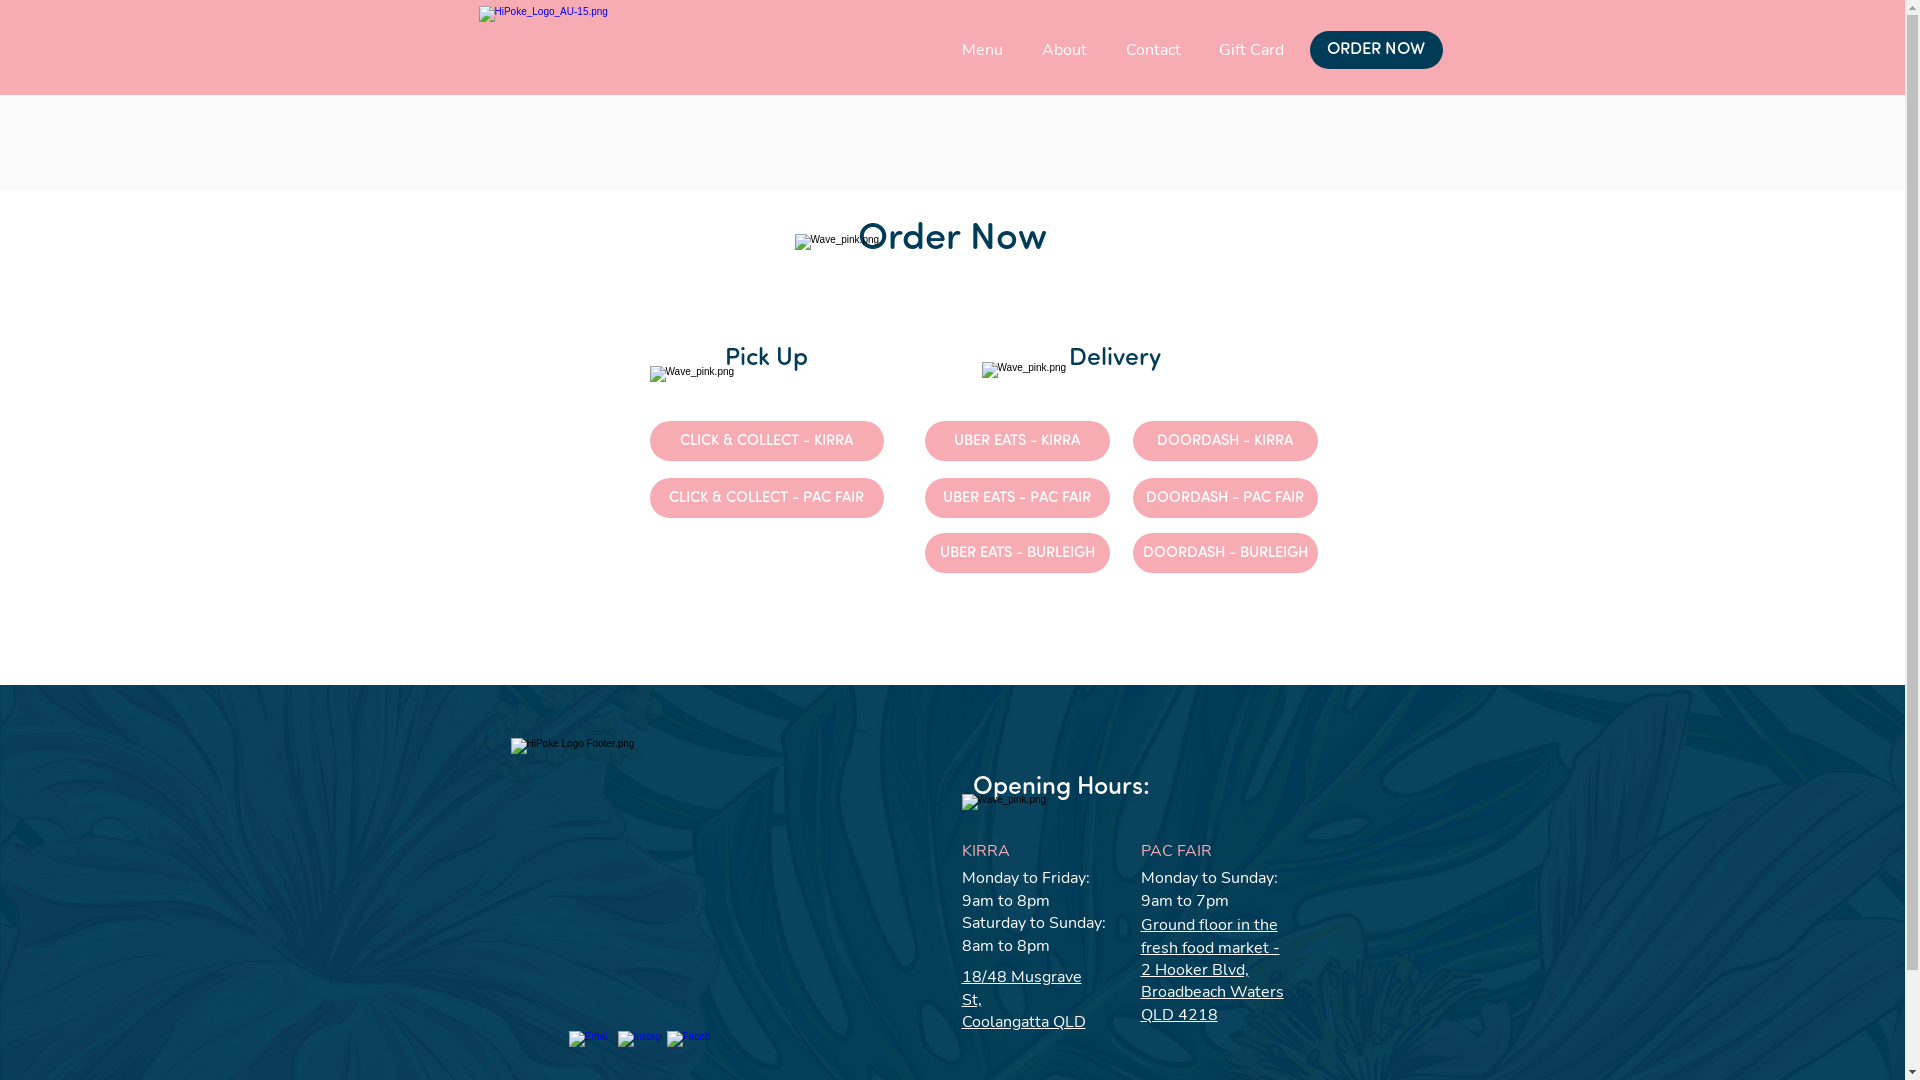 Image resolution: width=1920 pixels, height=1080 pixels. I want to click on Gift Card, so click(1252, 50).